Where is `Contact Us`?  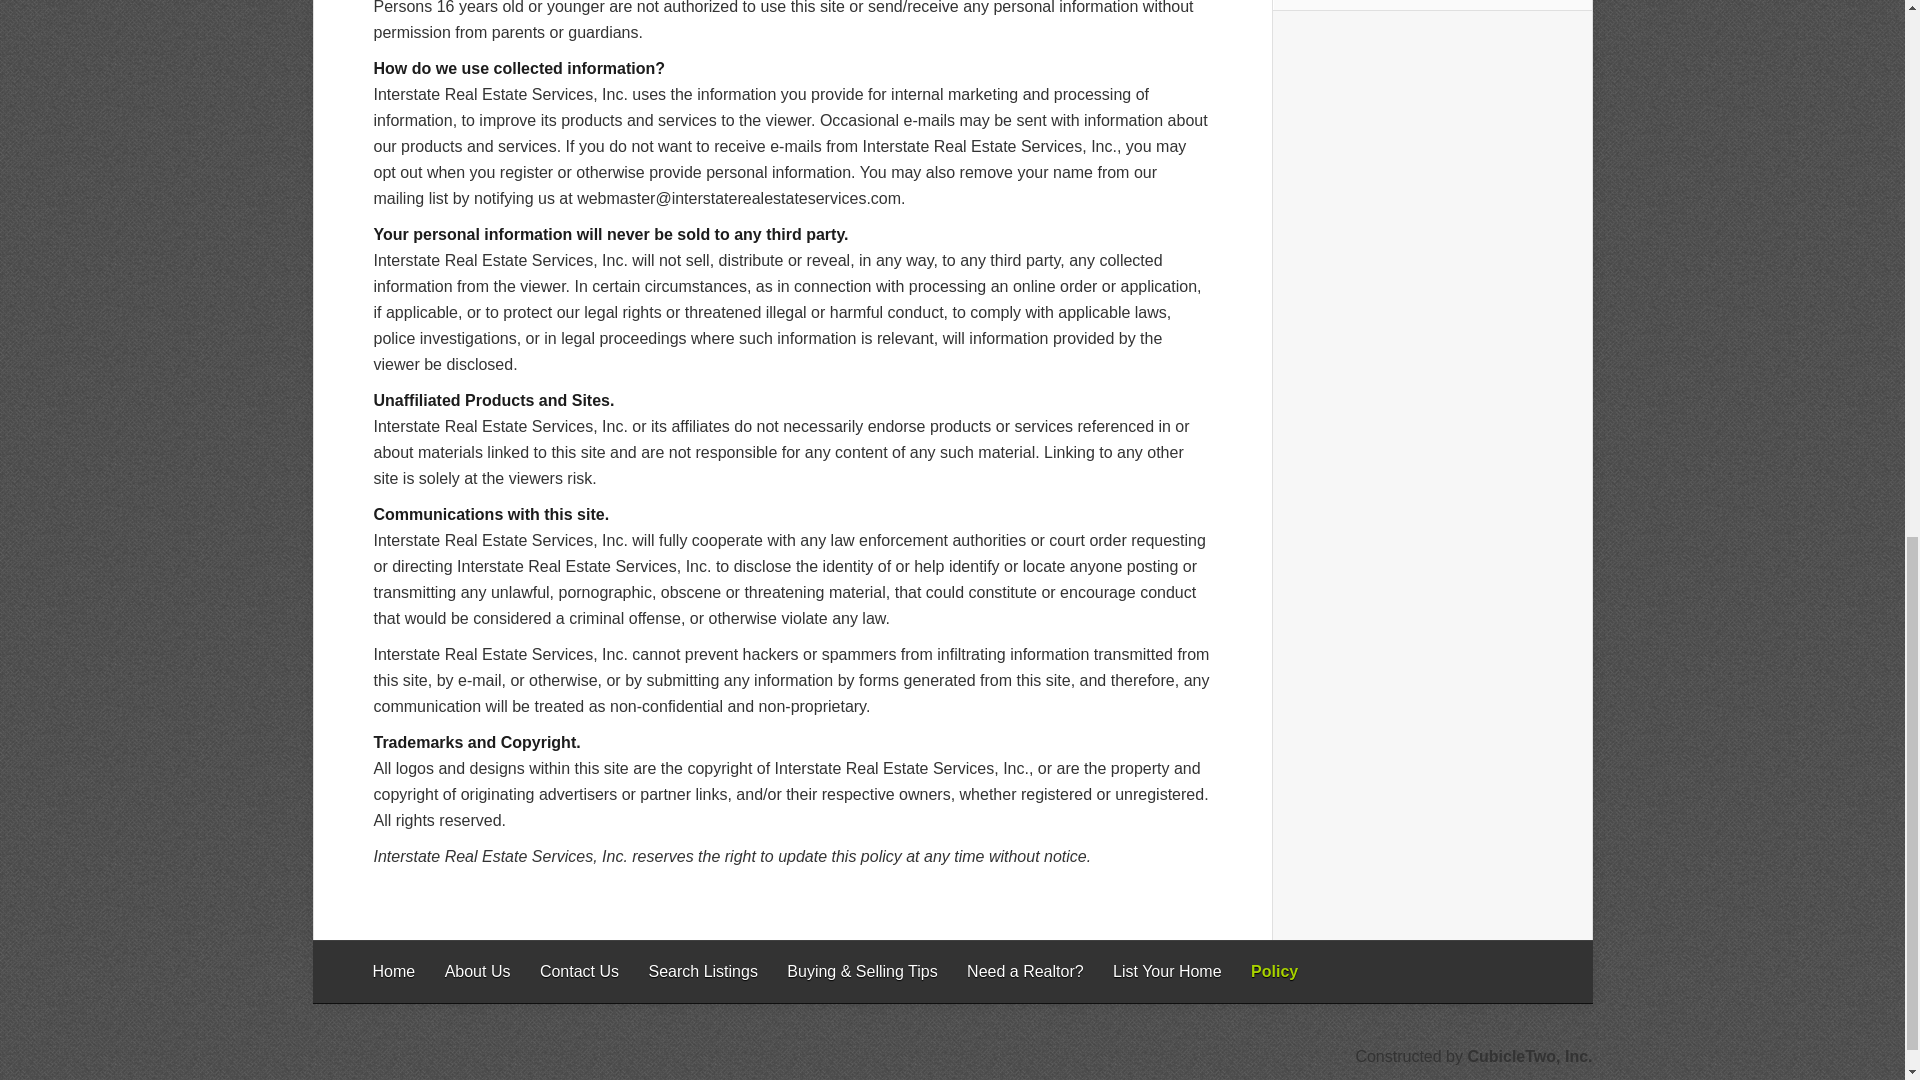
Contact Us is located at coordinates (578, 971).